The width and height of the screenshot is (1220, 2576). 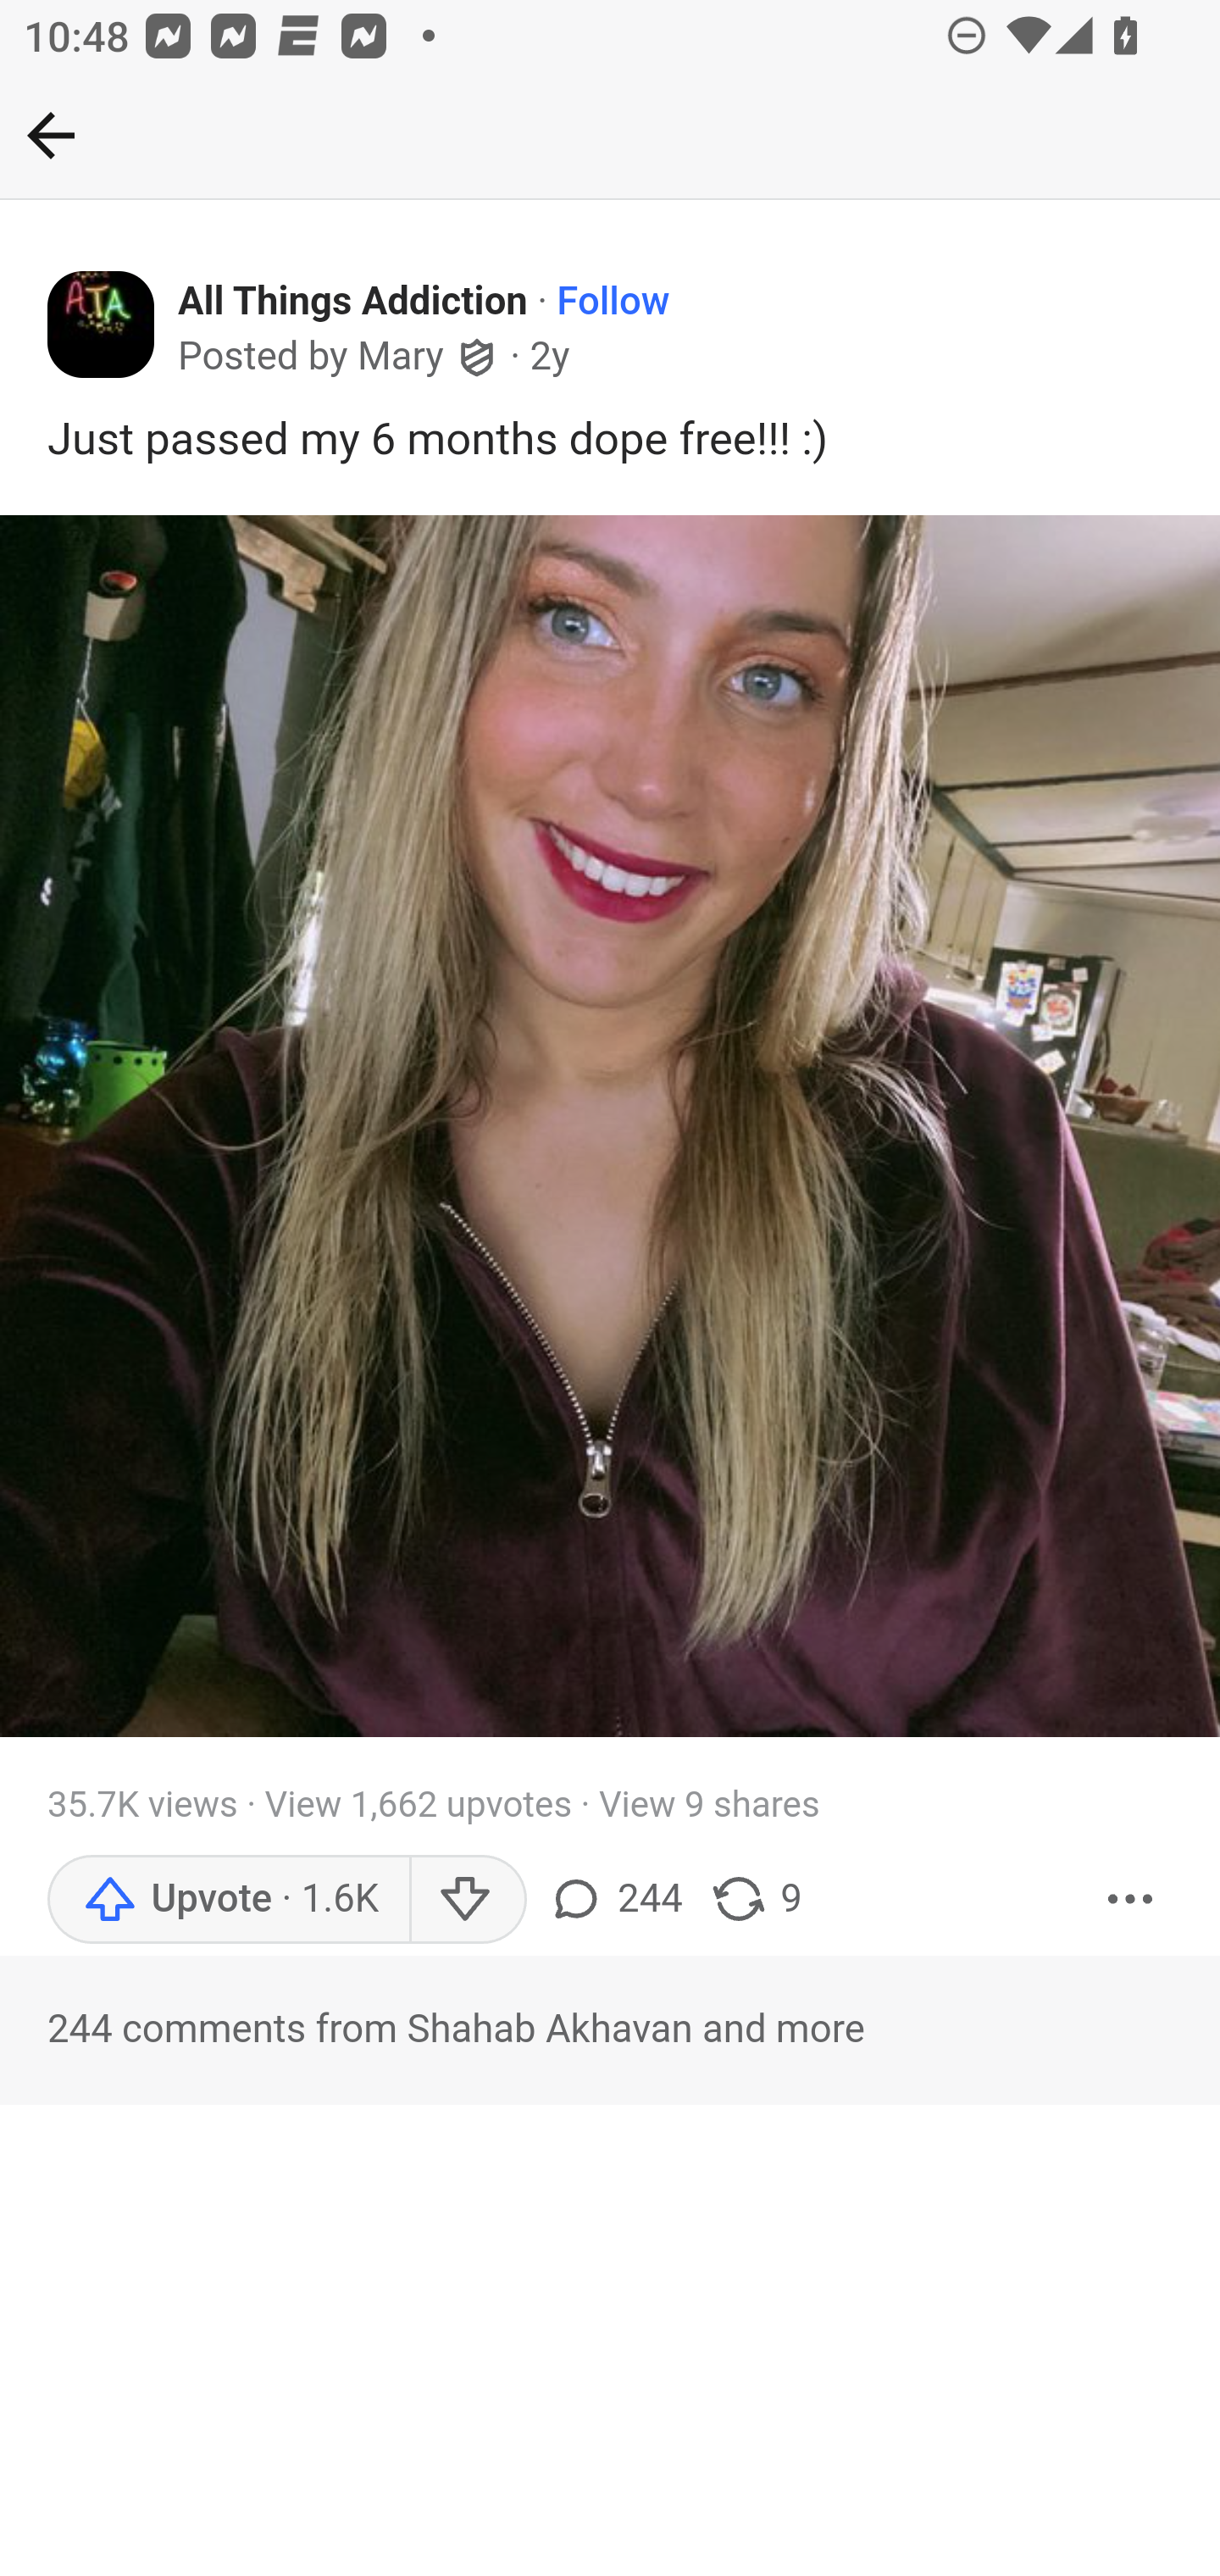 What do you see at coordinates (613, 302) in the screenshot?
I see `Follow` at bounding box center [613, 302].